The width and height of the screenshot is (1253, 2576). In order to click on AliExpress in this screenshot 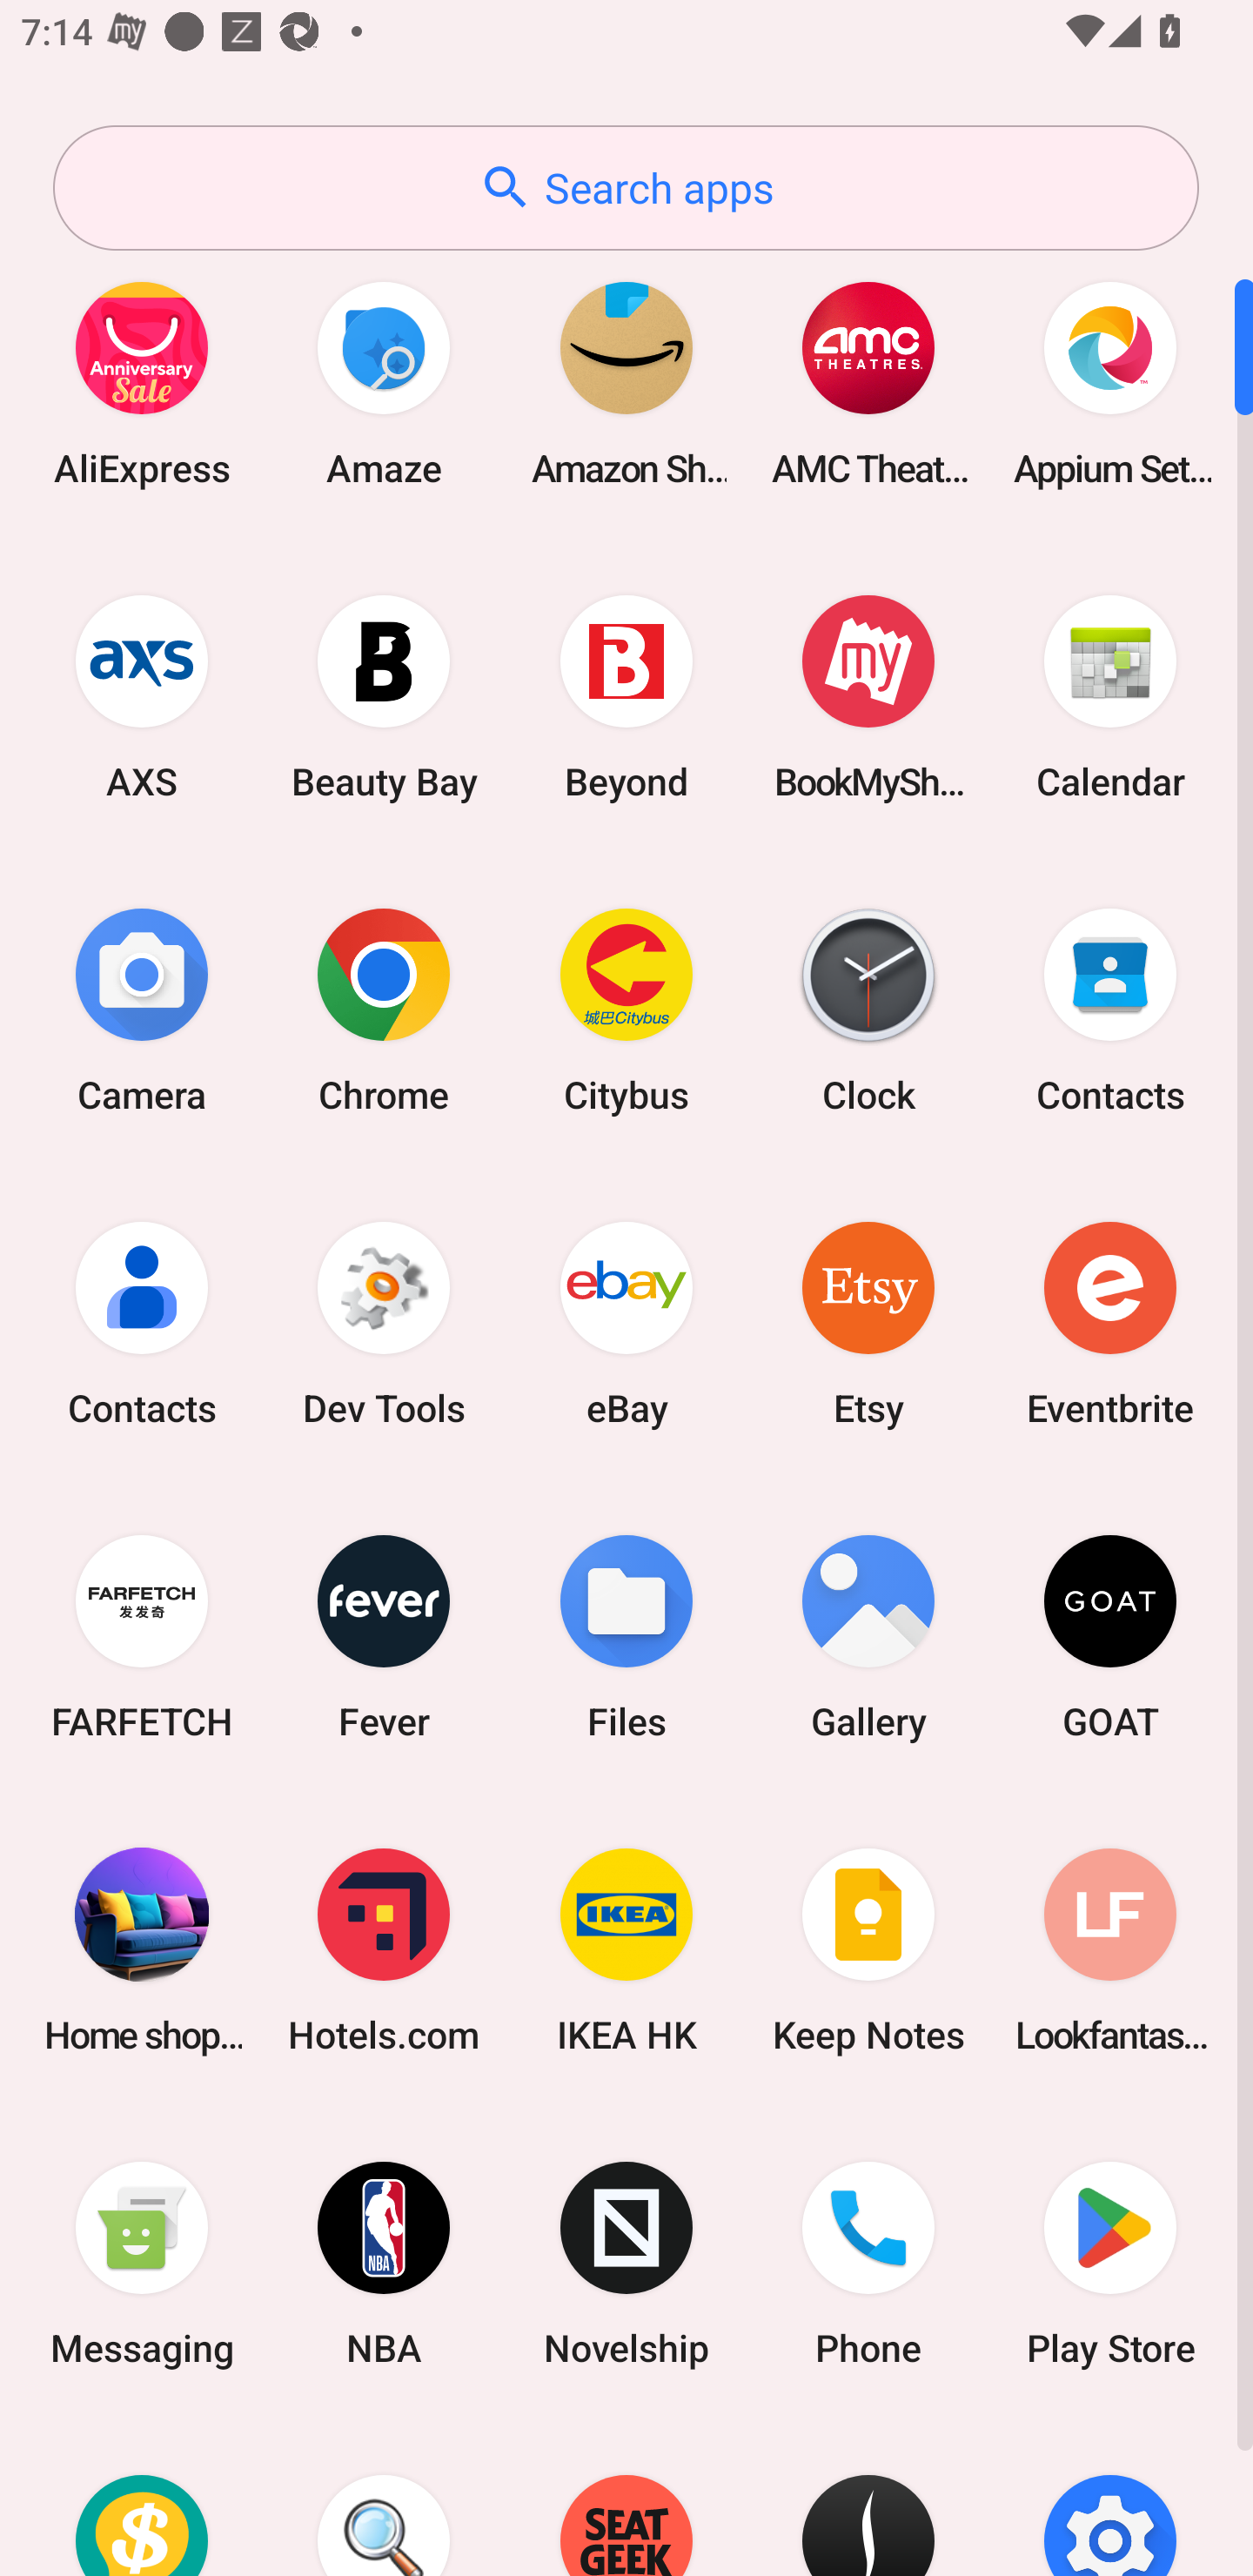, I will do `click(142, 383)`.